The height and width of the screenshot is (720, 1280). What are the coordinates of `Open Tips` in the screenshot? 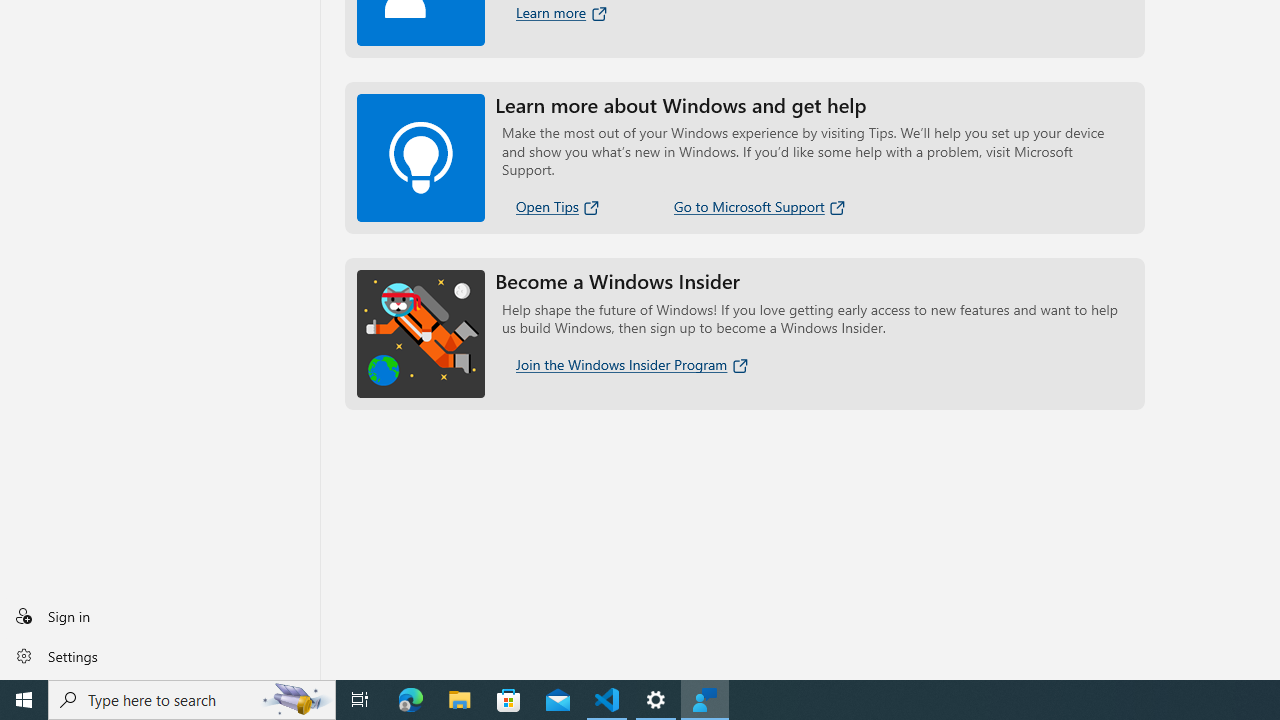 It's located at (559, 206).